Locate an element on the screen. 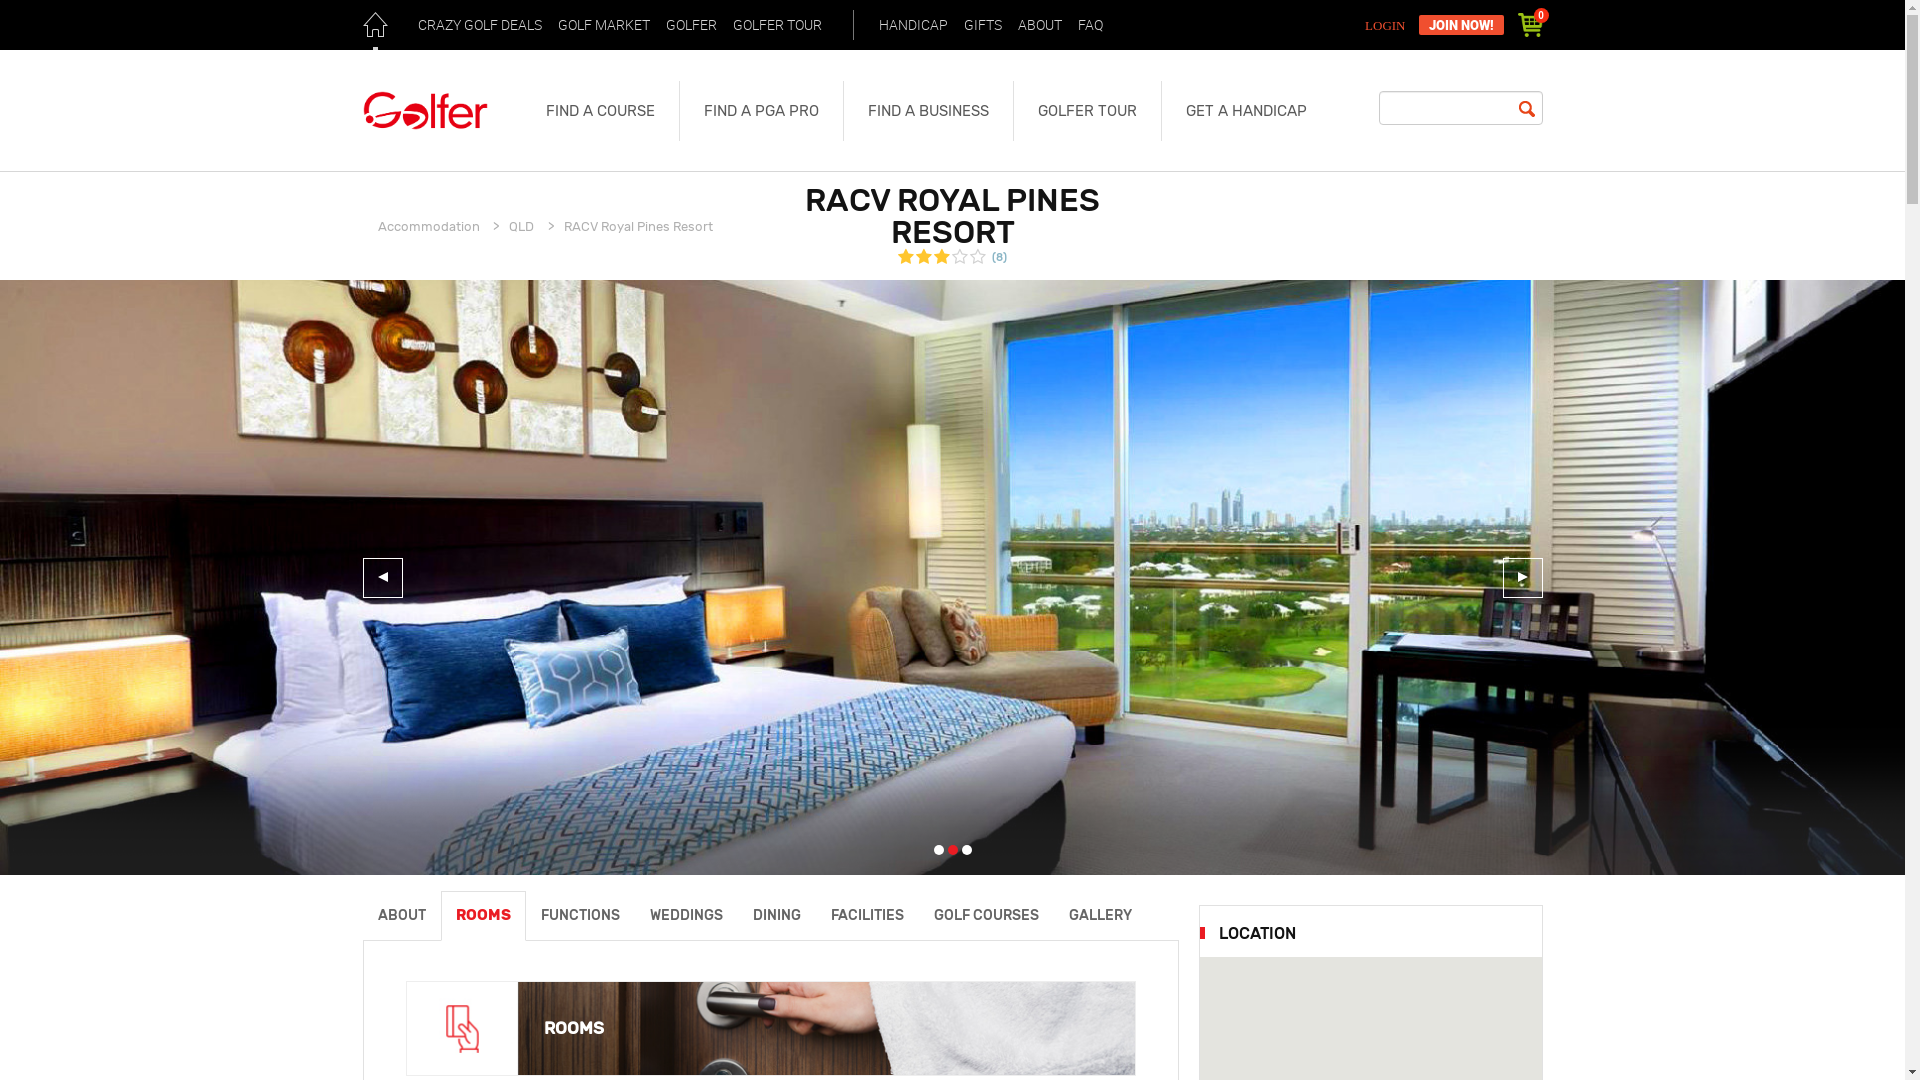  GET A HANDICAP is located at coordinates (1246, 111).